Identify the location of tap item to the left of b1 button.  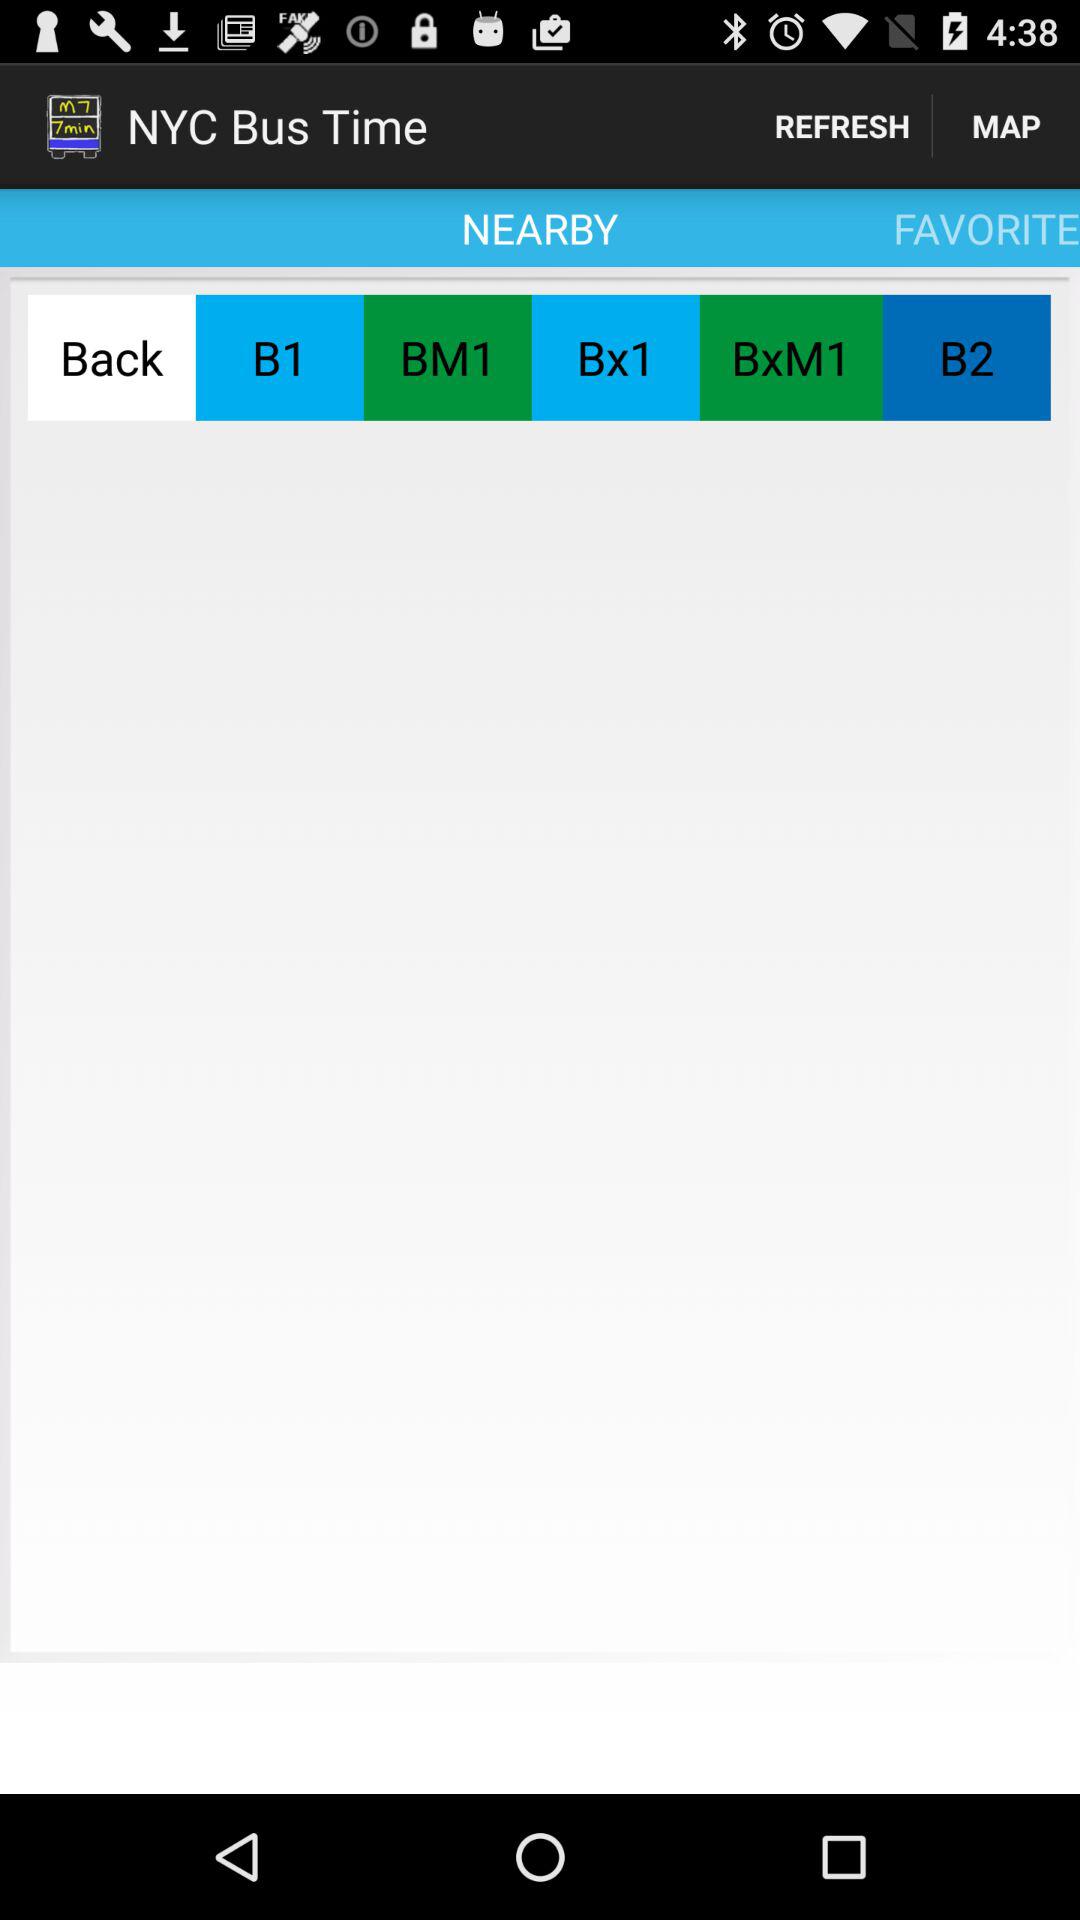
(111, 357).